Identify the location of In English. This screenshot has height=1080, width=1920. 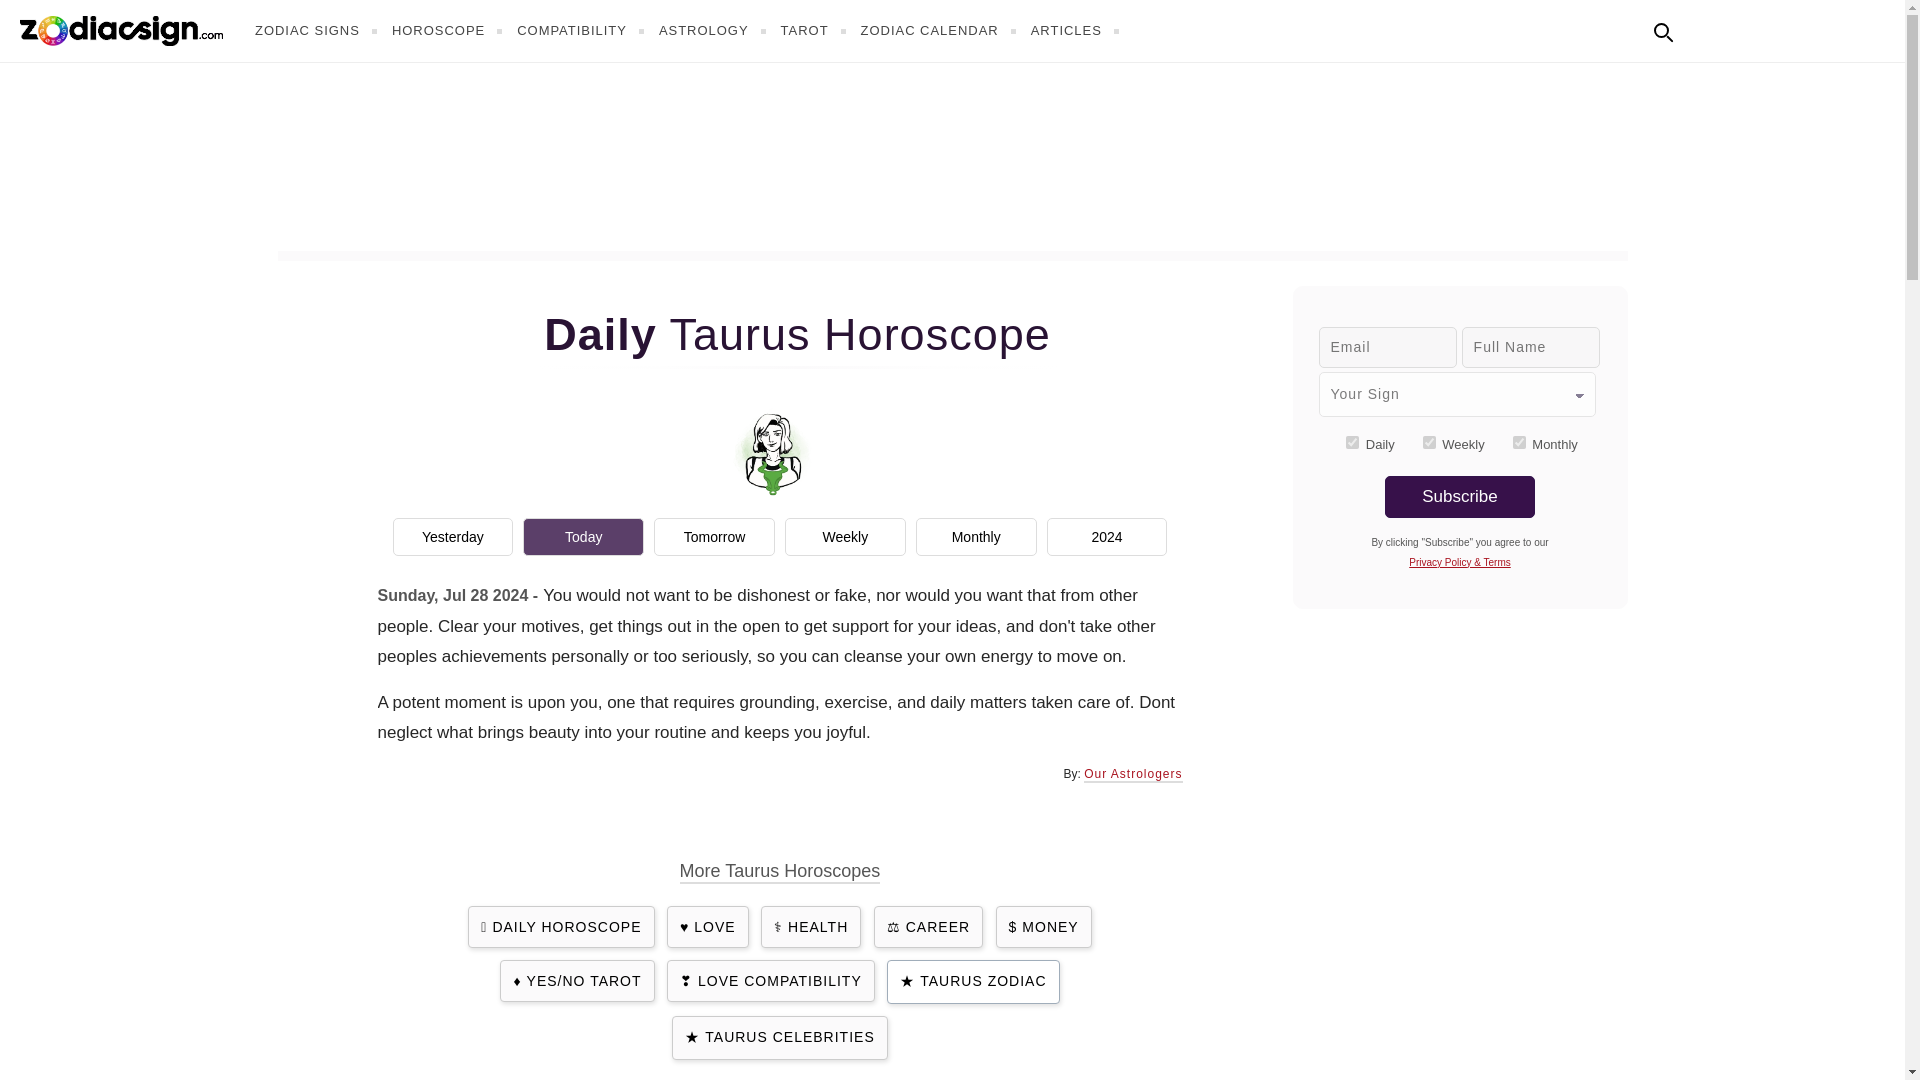
(1706, 28).